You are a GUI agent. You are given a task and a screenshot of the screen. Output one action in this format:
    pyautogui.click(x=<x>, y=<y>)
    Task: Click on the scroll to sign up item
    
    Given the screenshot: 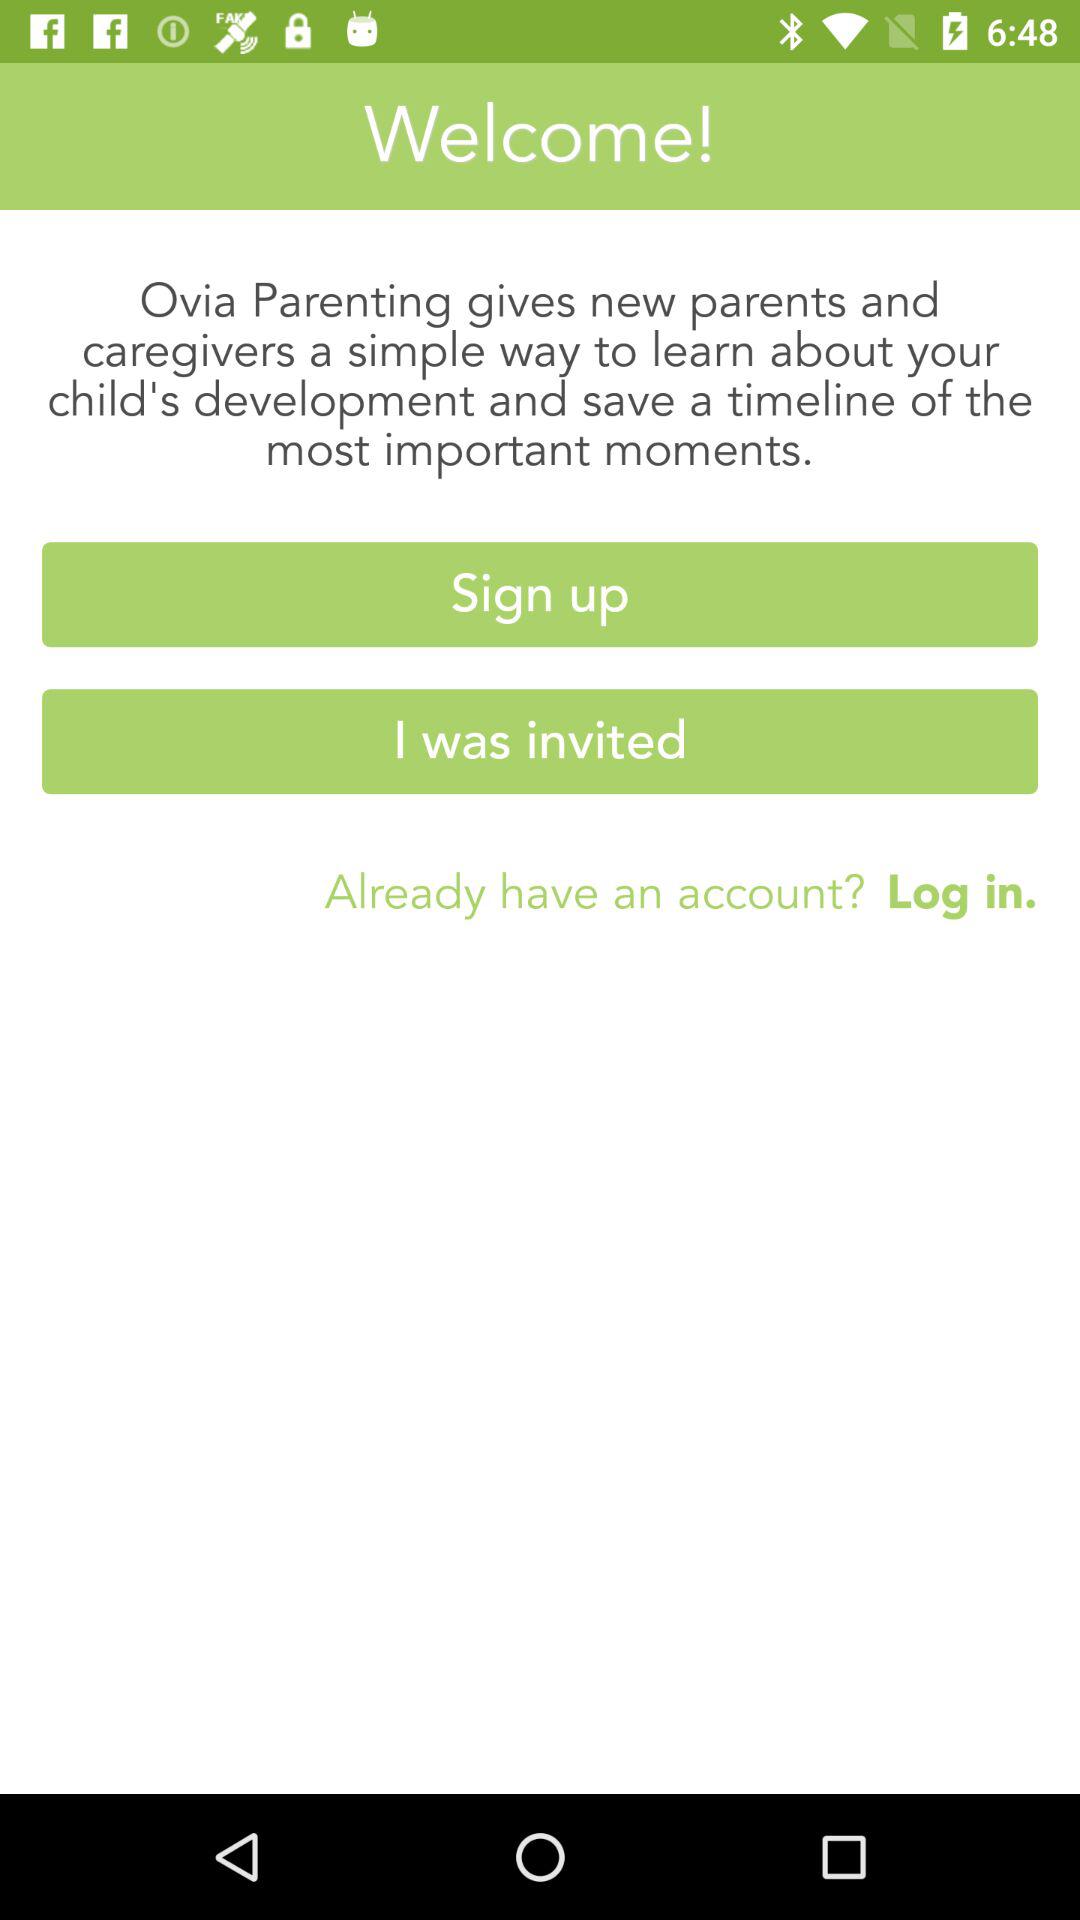 What is the action you would take?
    pyautogui.click(x=540, y=594)
    